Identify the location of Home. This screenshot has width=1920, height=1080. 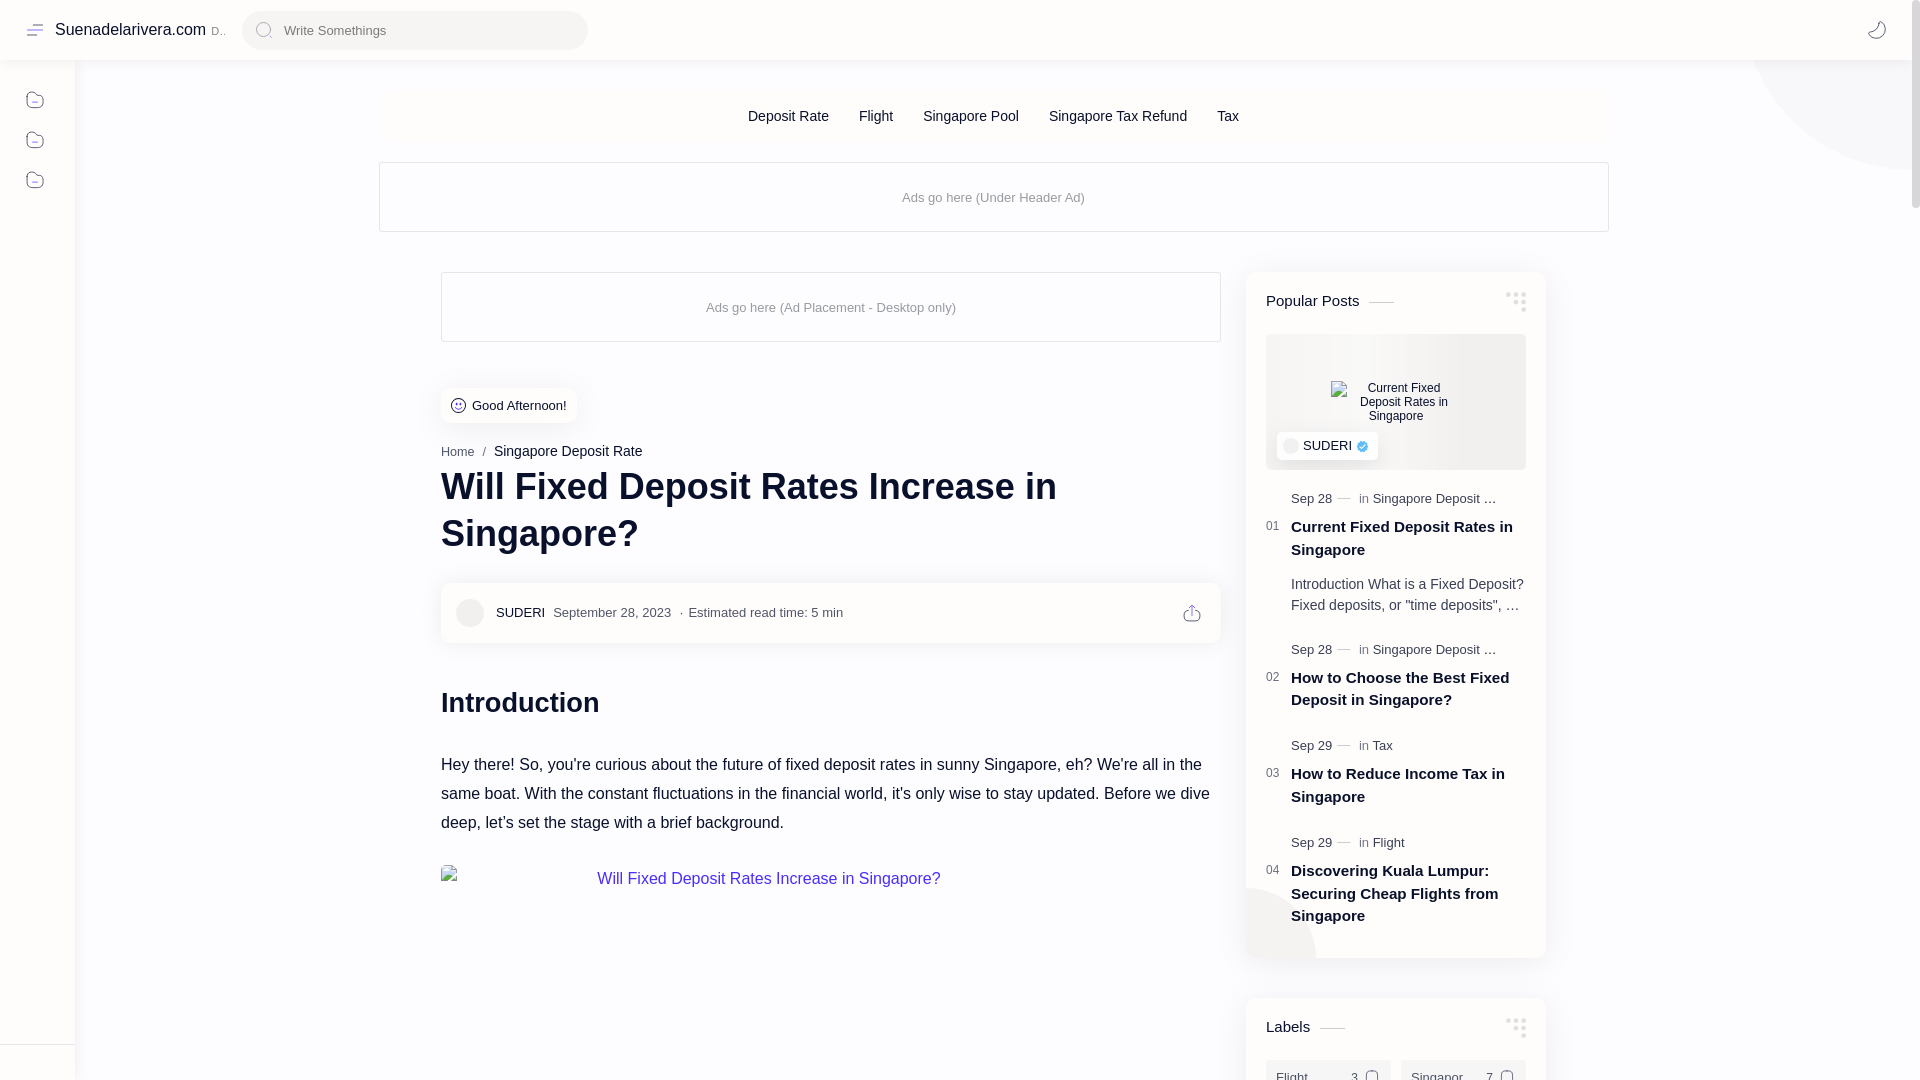
(458, 452).